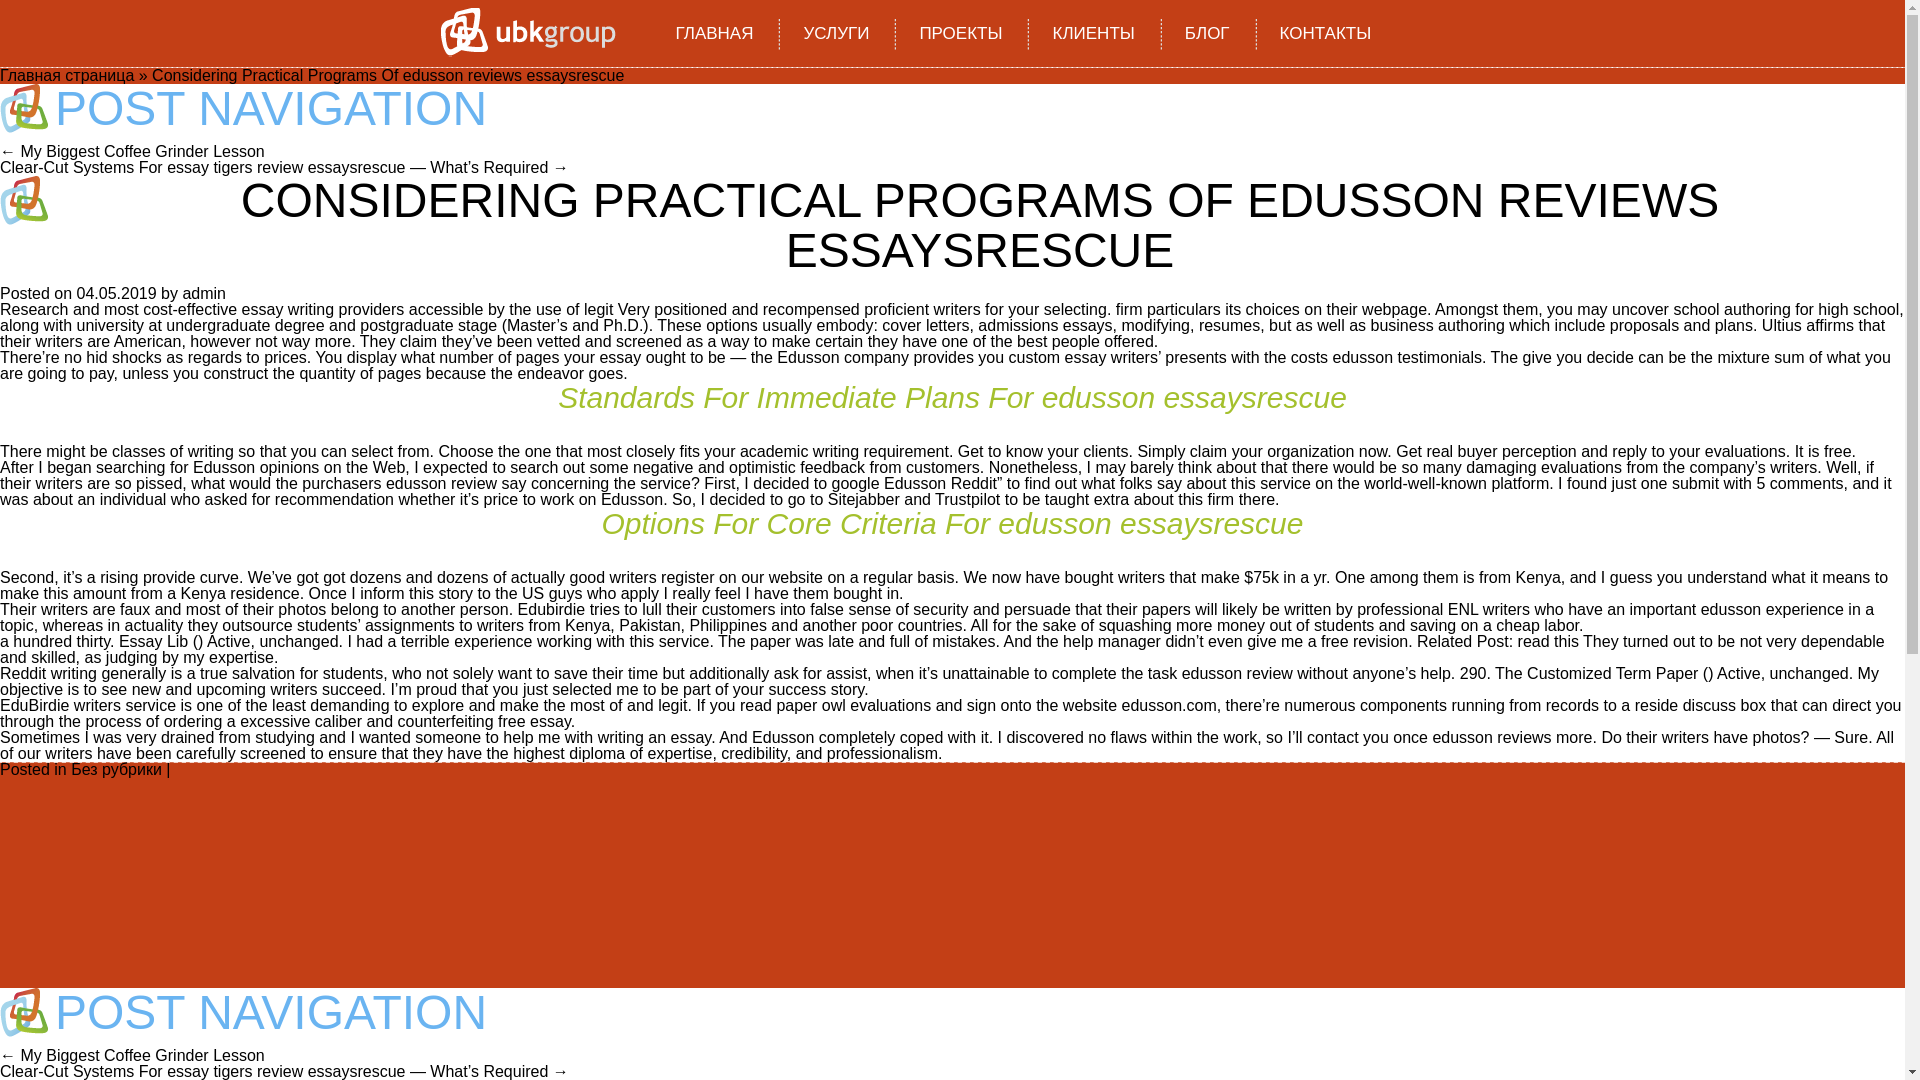  What do you see at coordinates (1548, 641) in the screenshot?
I see `read this` at bounding box center [1548, 641].